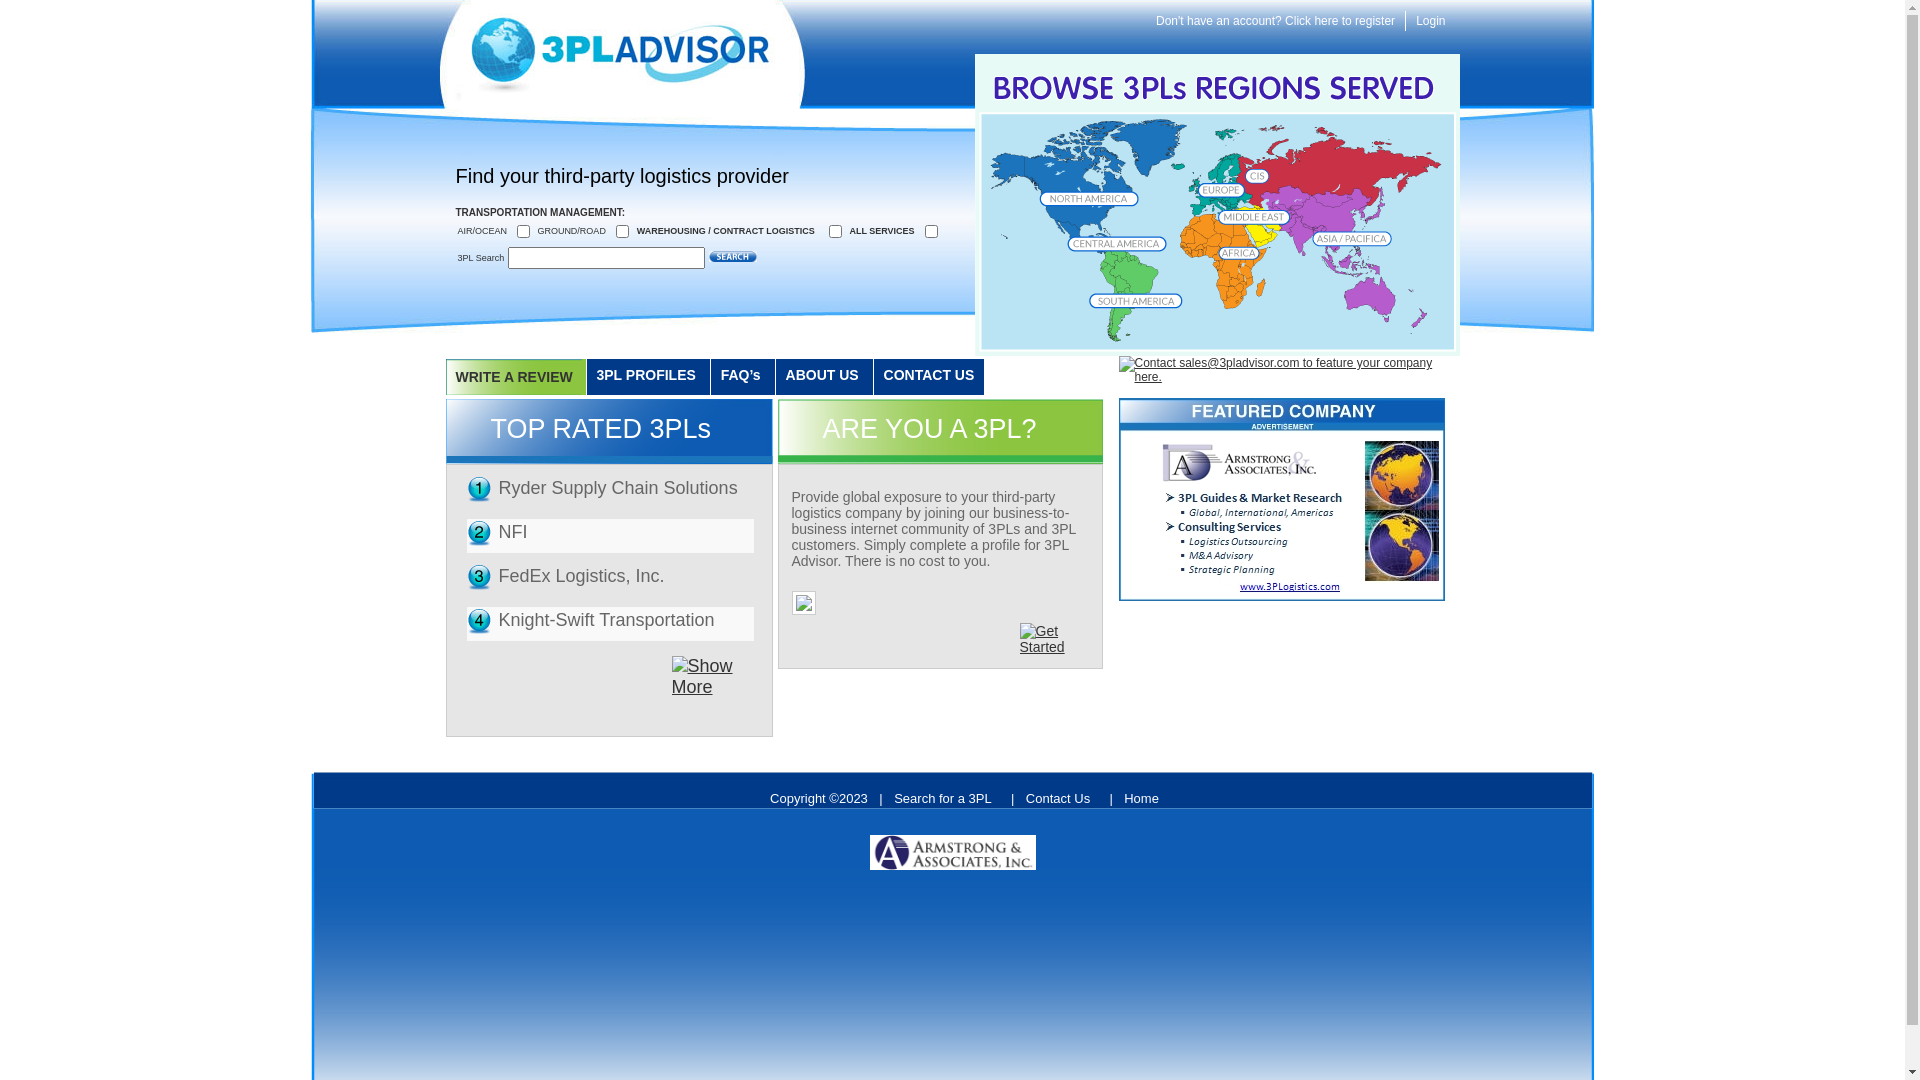  What do you see at coordinates (606, 620) in the screenshot?
I see `Knight-Swift Transportation` at bounding box center [606, 620].